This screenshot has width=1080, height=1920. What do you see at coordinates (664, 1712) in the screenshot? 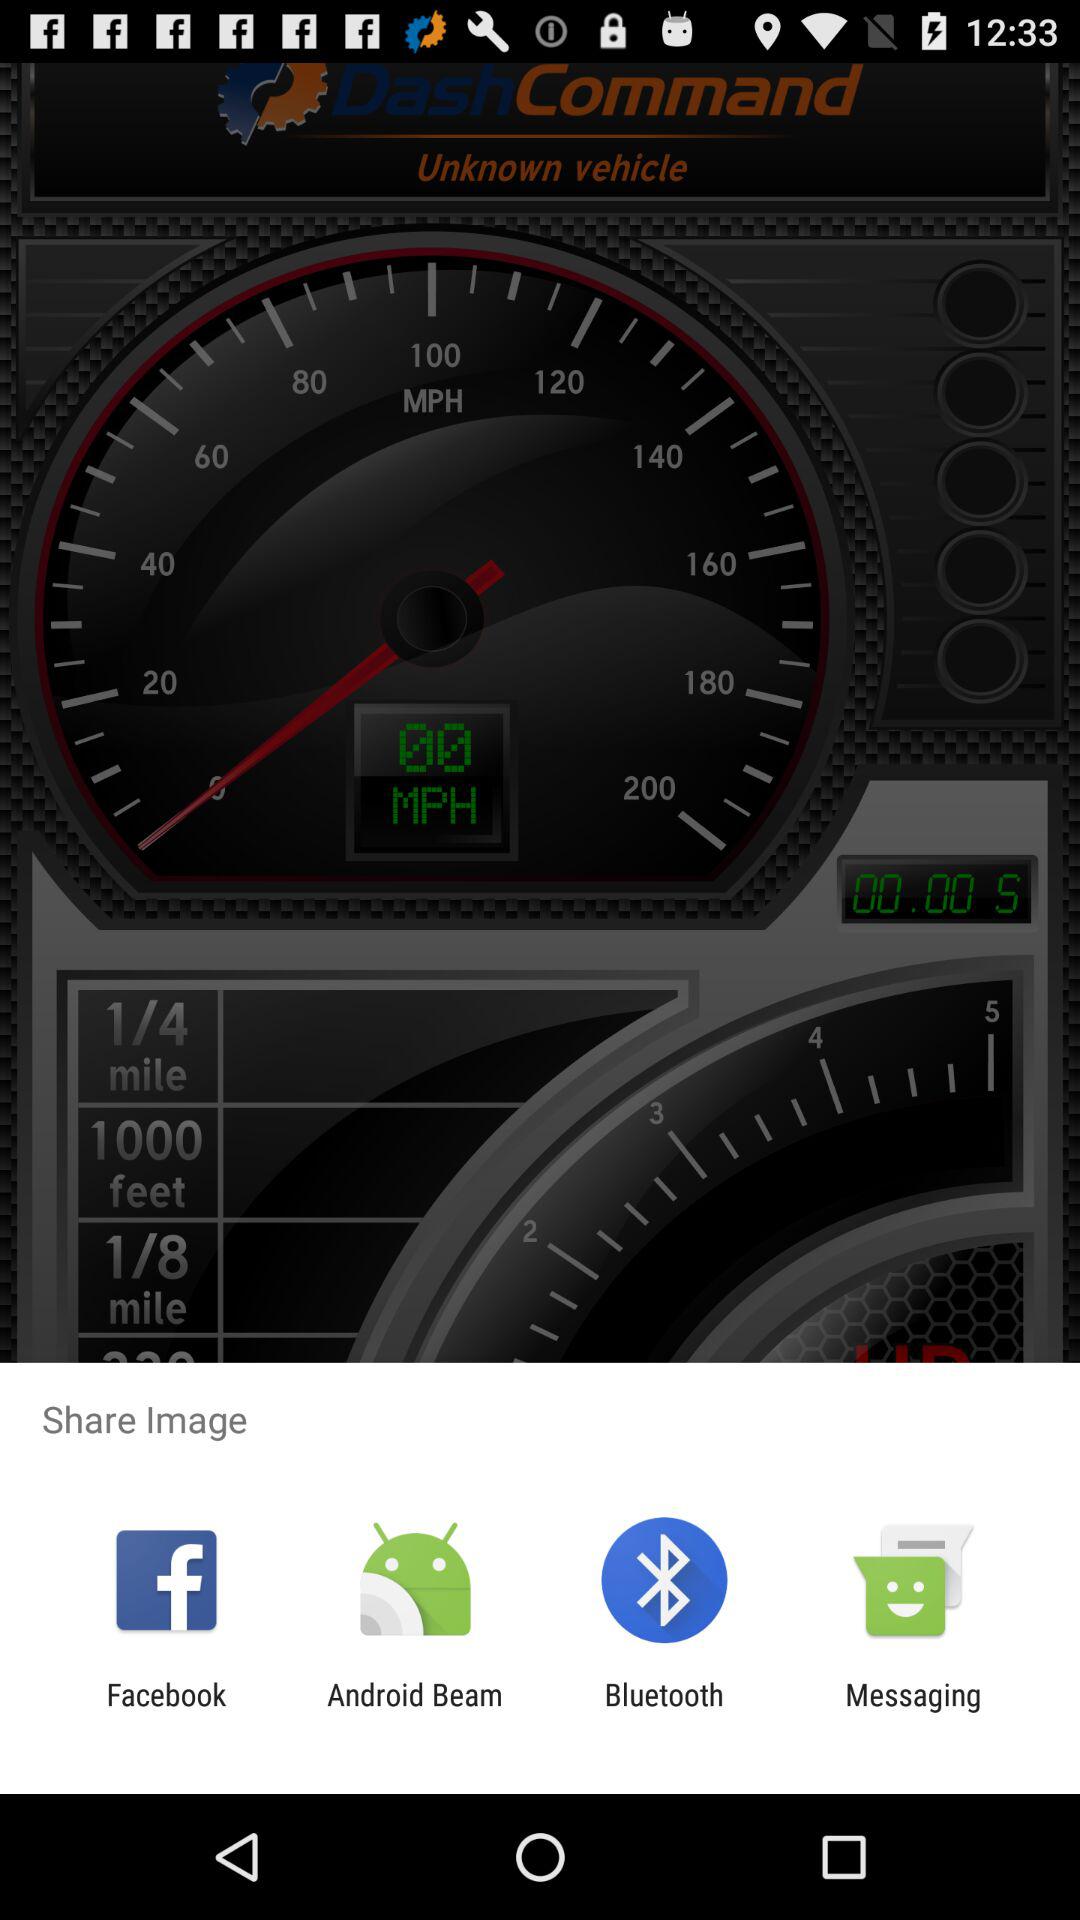
I see `press bluetooth item` at bounding box center [664, 1712].